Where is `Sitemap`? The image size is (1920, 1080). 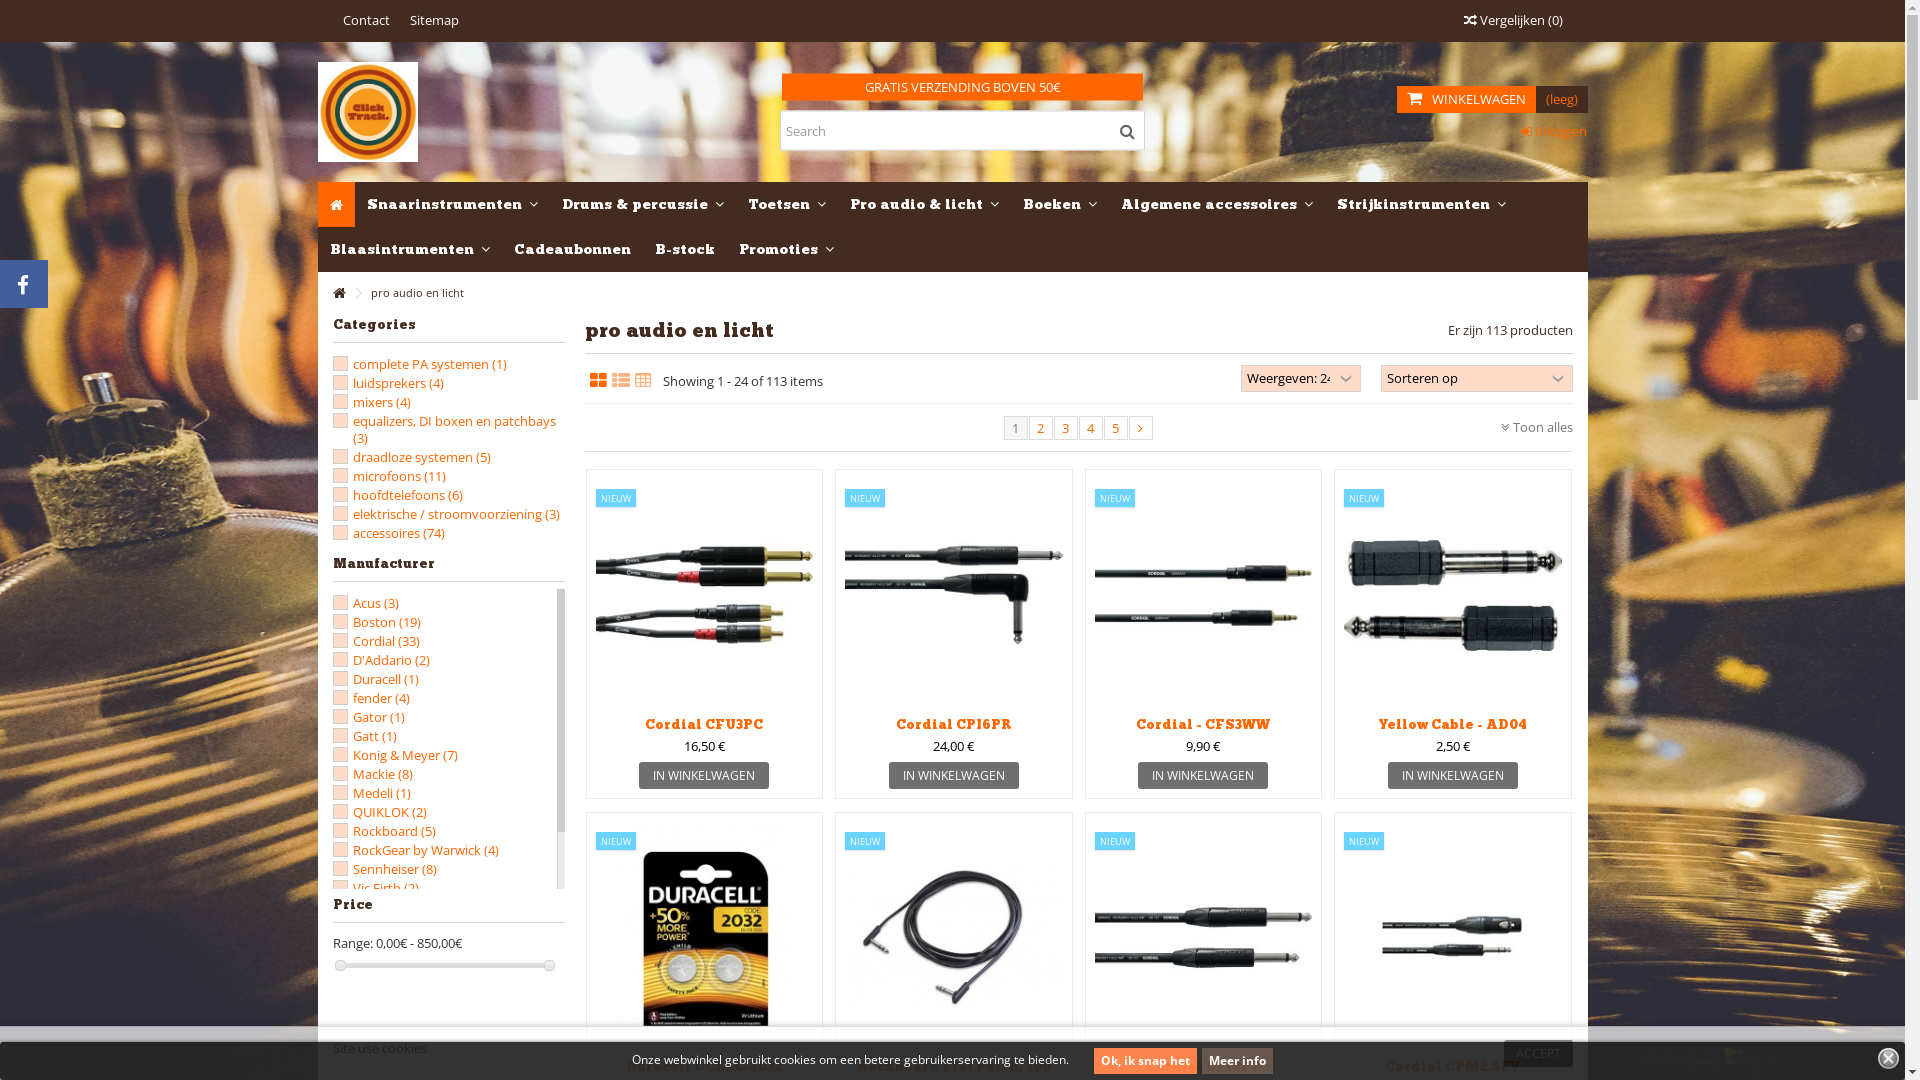
Sitemap is located at coordinates (434, 20).